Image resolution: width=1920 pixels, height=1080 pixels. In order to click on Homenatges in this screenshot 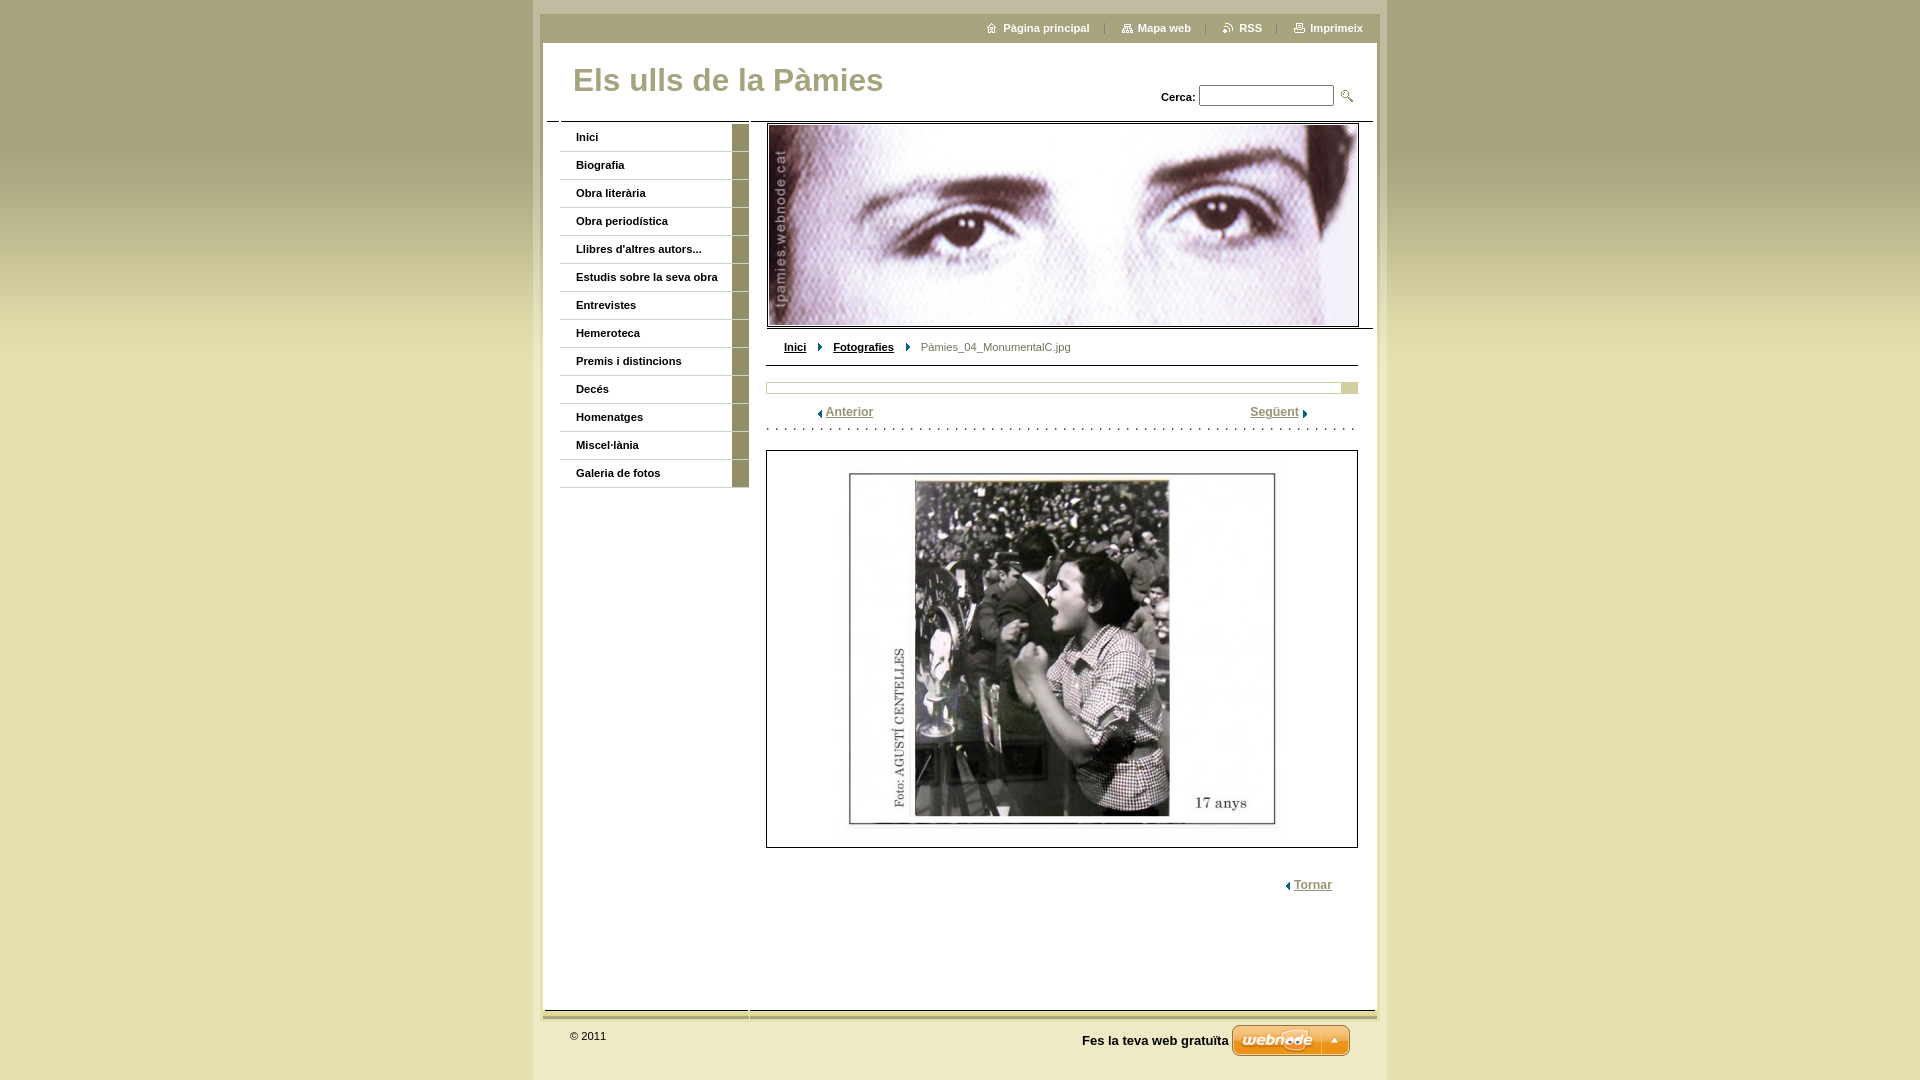, I will do `click(646, 418)`.